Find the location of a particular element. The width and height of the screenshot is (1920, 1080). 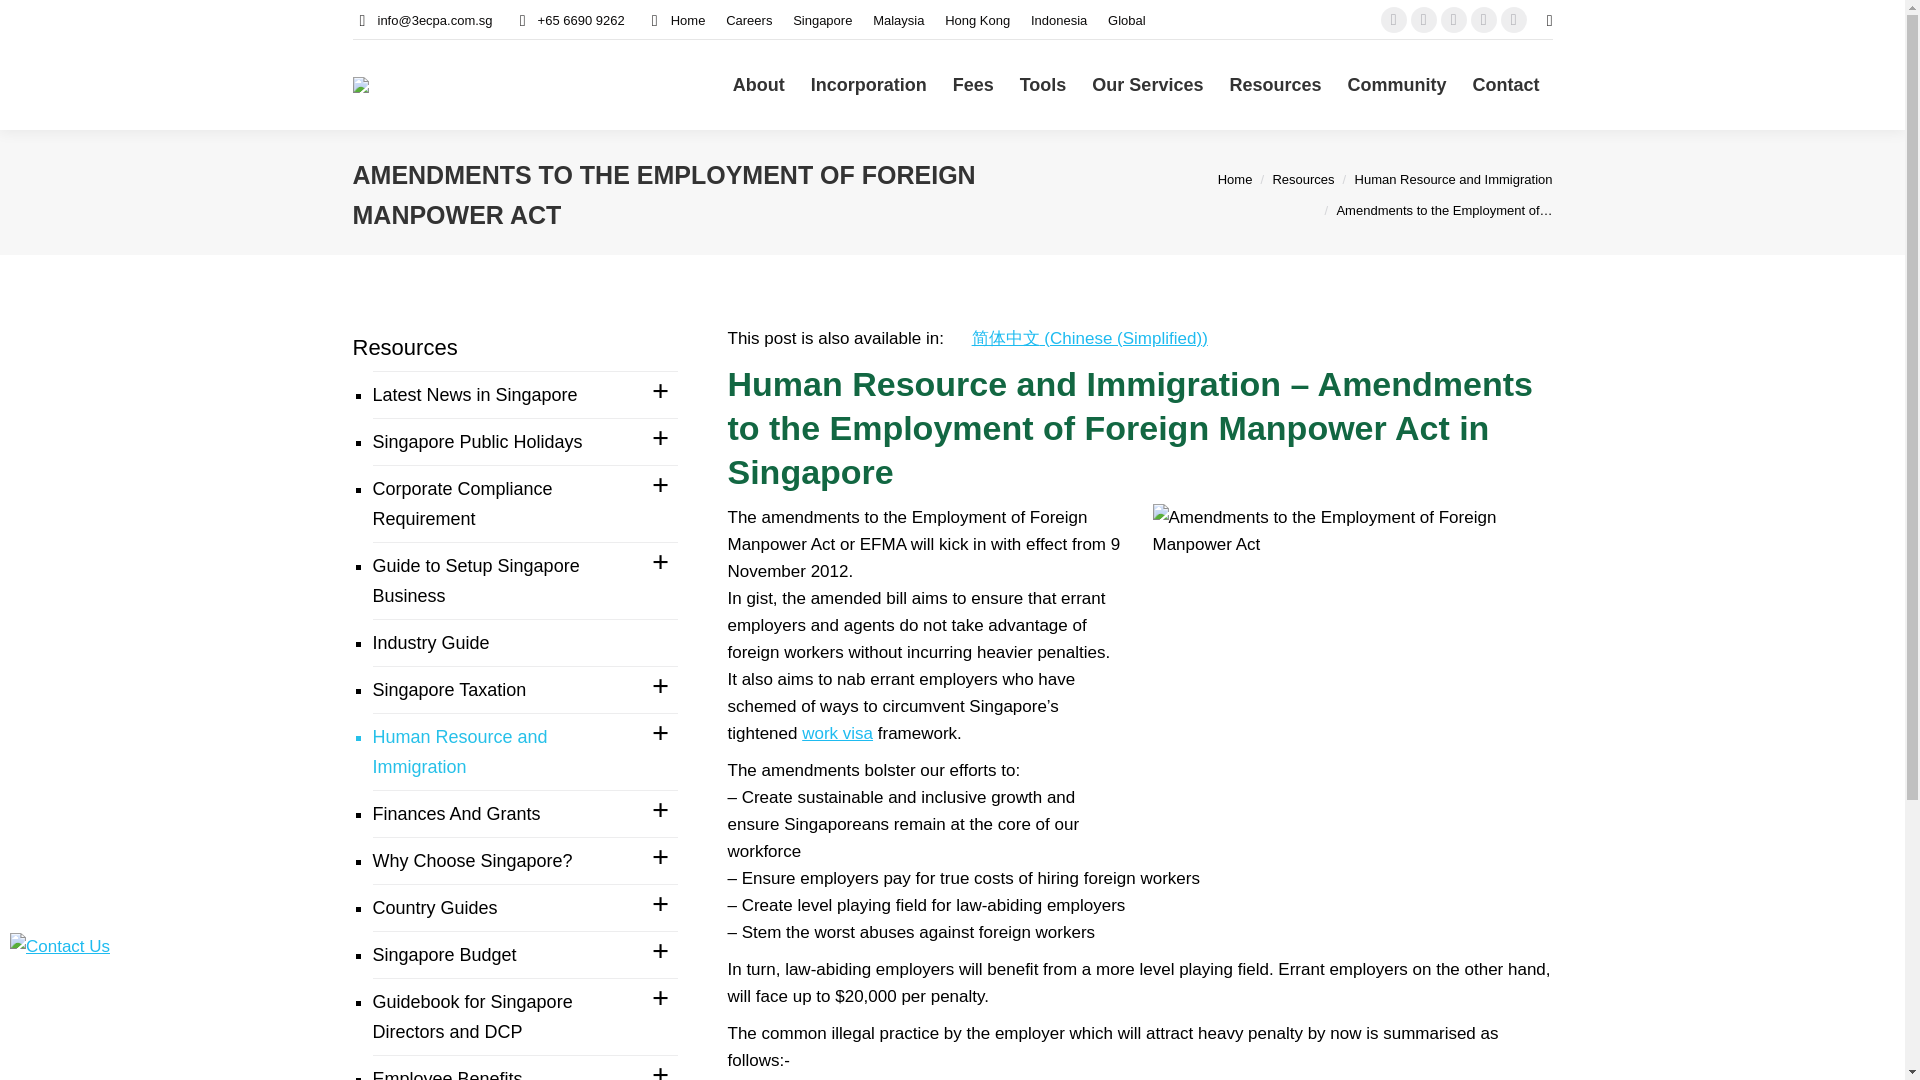

3E Accounting International Network is located at coordinates (1126, 19).